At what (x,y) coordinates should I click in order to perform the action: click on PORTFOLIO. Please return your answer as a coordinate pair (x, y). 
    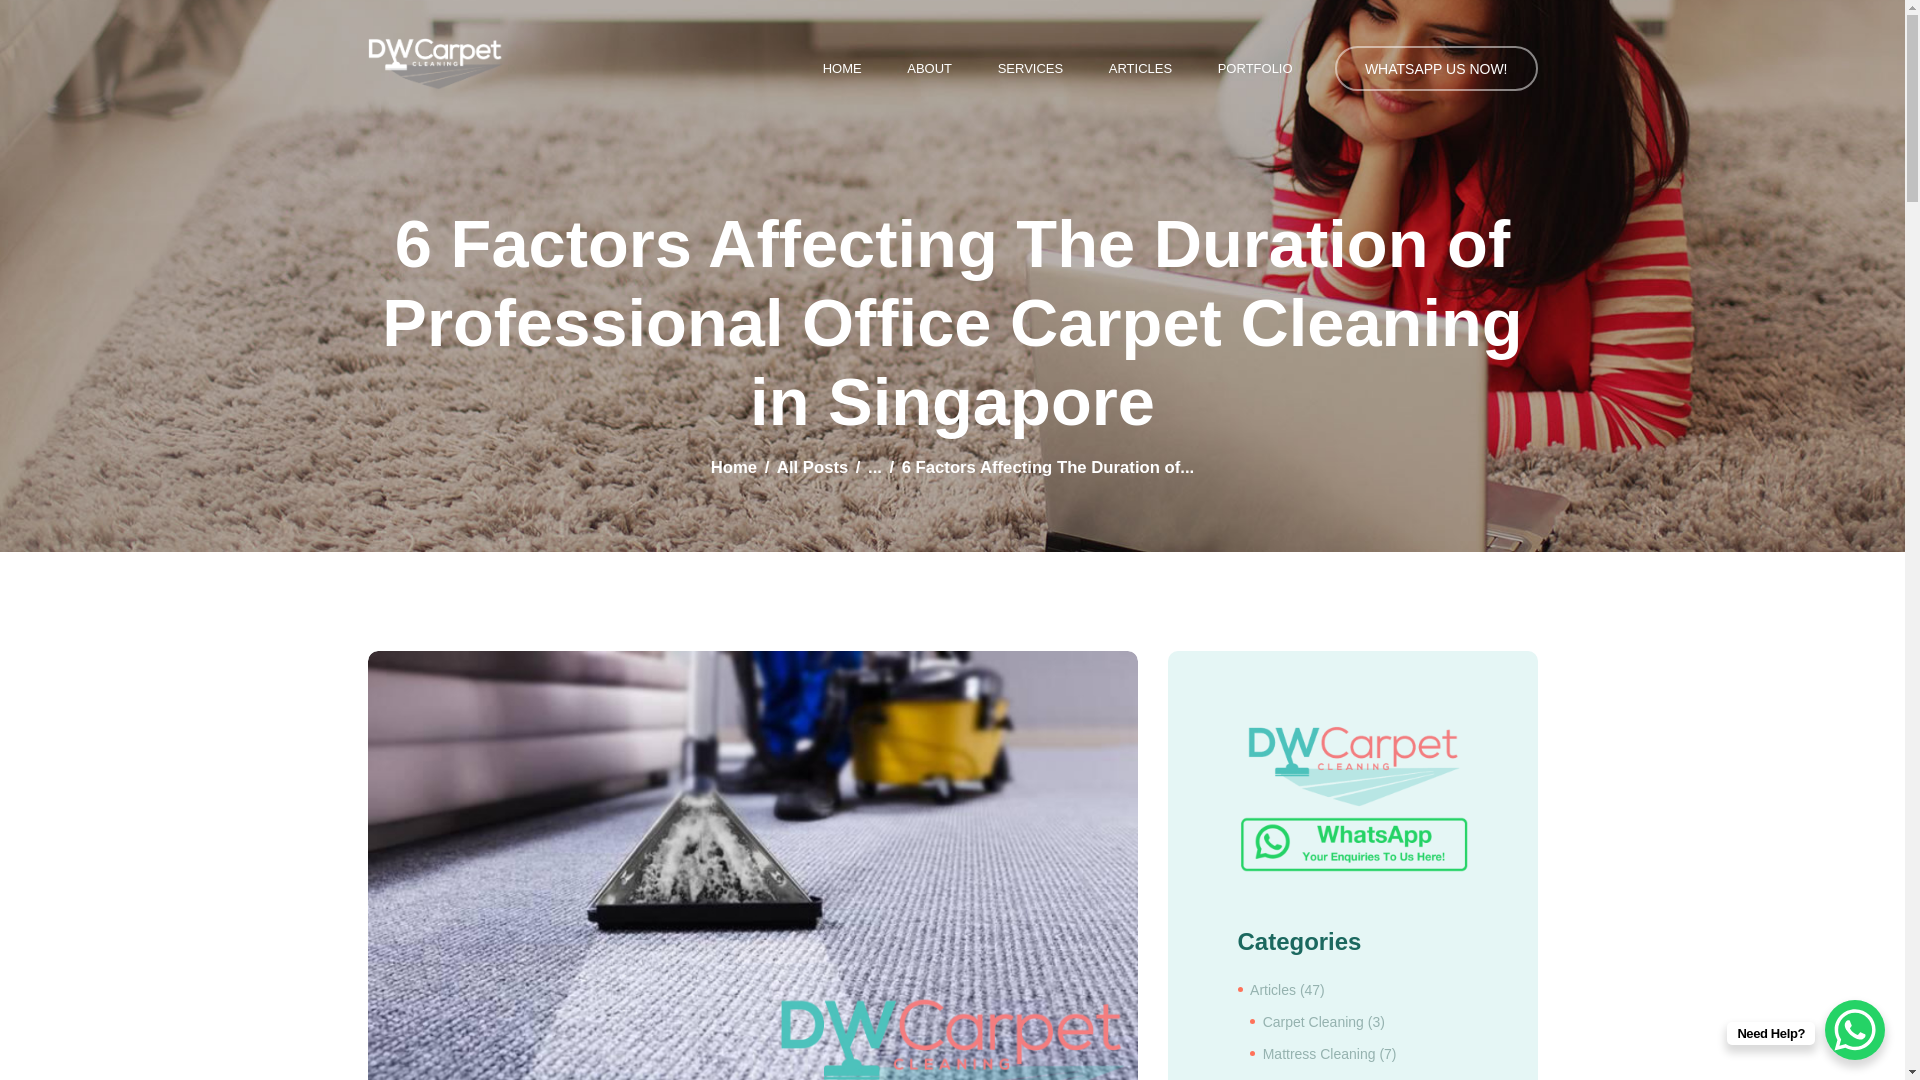
    Looking at the image, I should click on (1254, 68).